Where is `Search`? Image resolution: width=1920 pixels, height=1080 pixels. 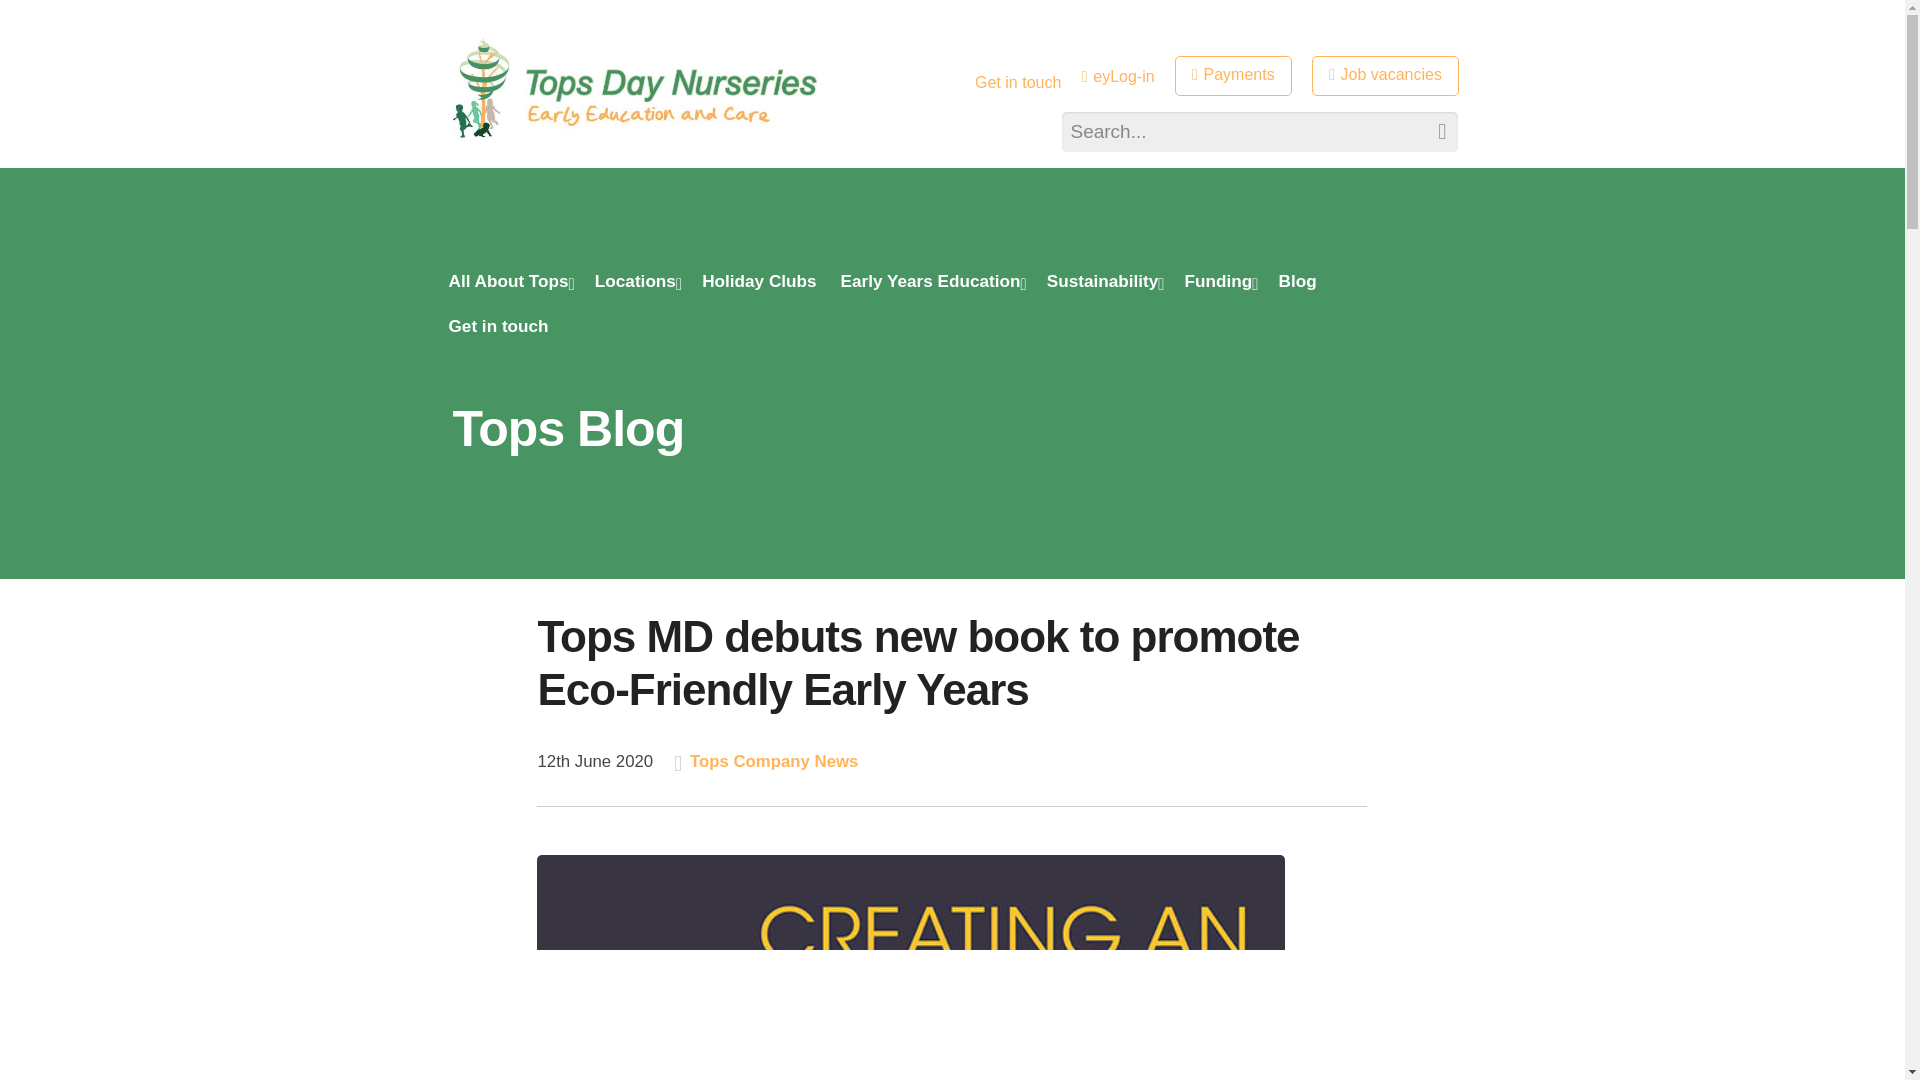 Search is located at coordinates (1431, 132).